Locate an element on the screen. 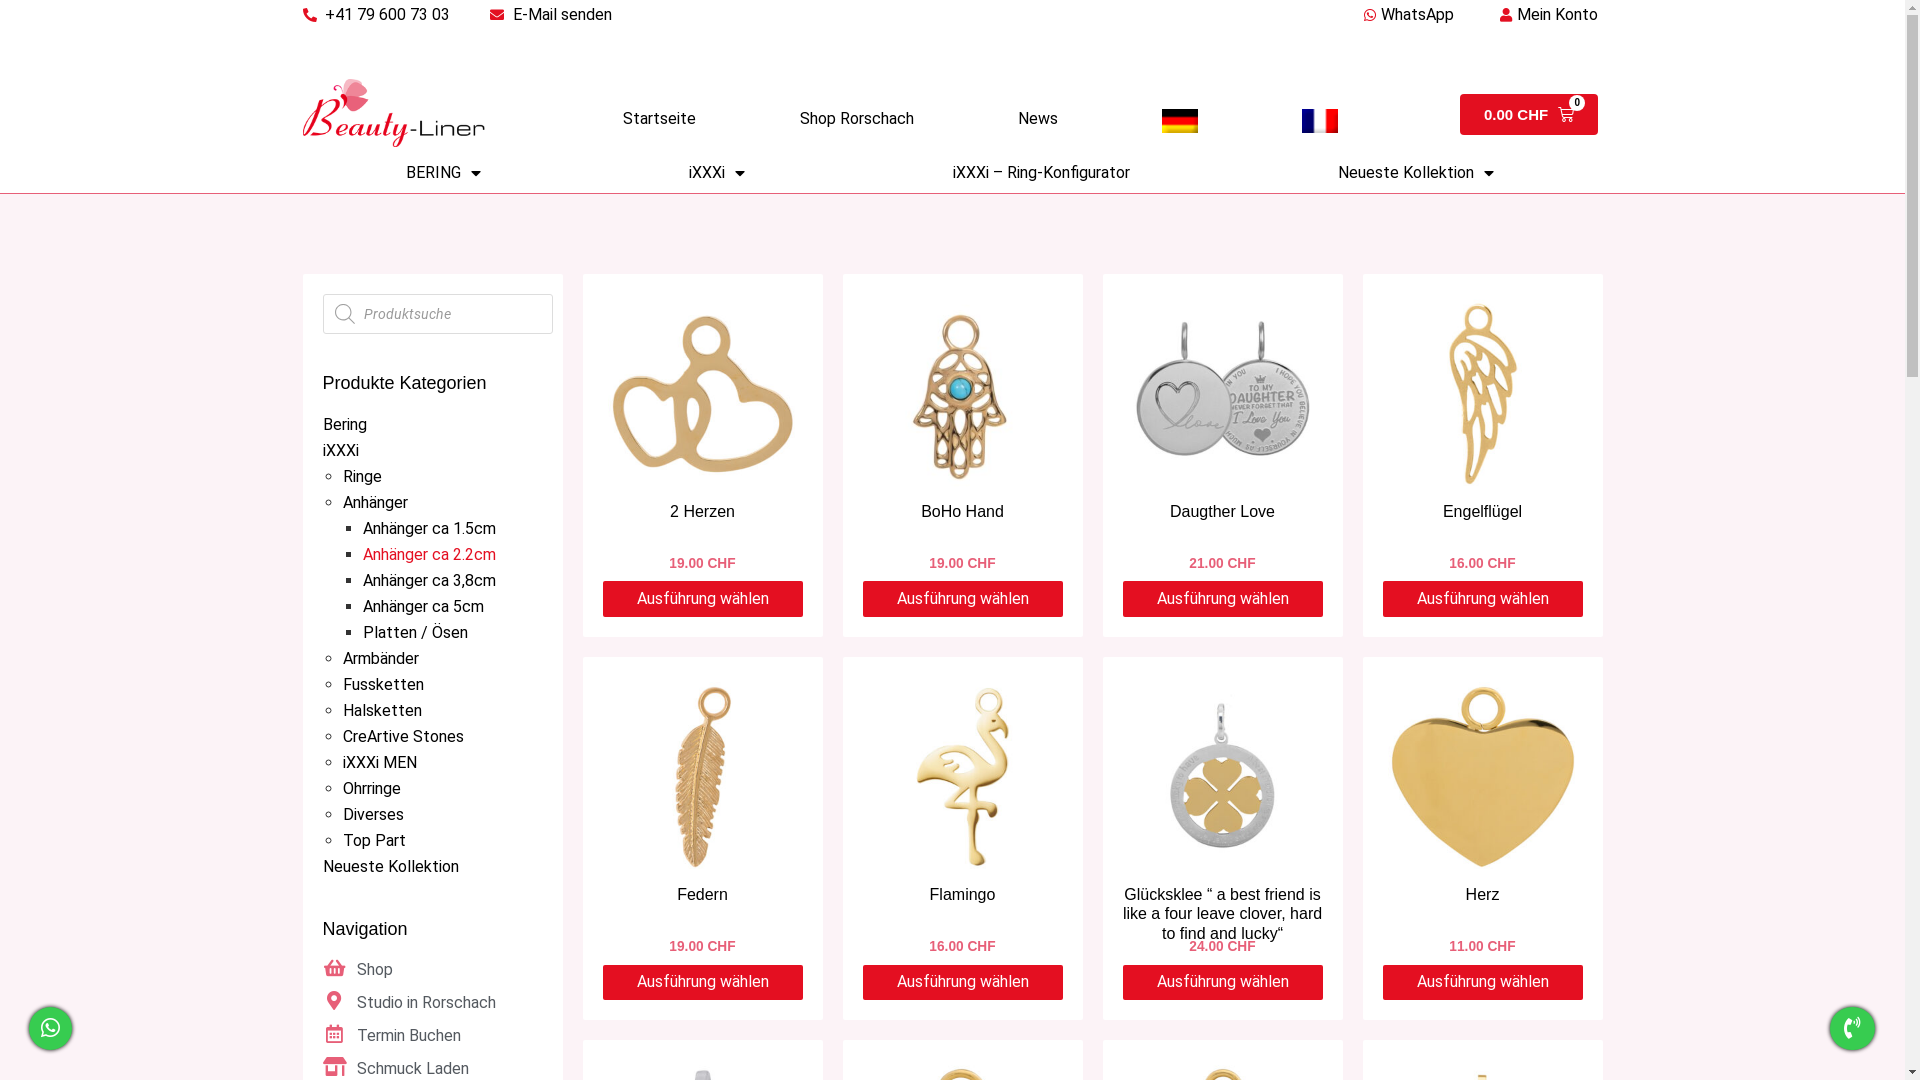  Herz
11.00 CHF is located at coordinates (1482, 818).